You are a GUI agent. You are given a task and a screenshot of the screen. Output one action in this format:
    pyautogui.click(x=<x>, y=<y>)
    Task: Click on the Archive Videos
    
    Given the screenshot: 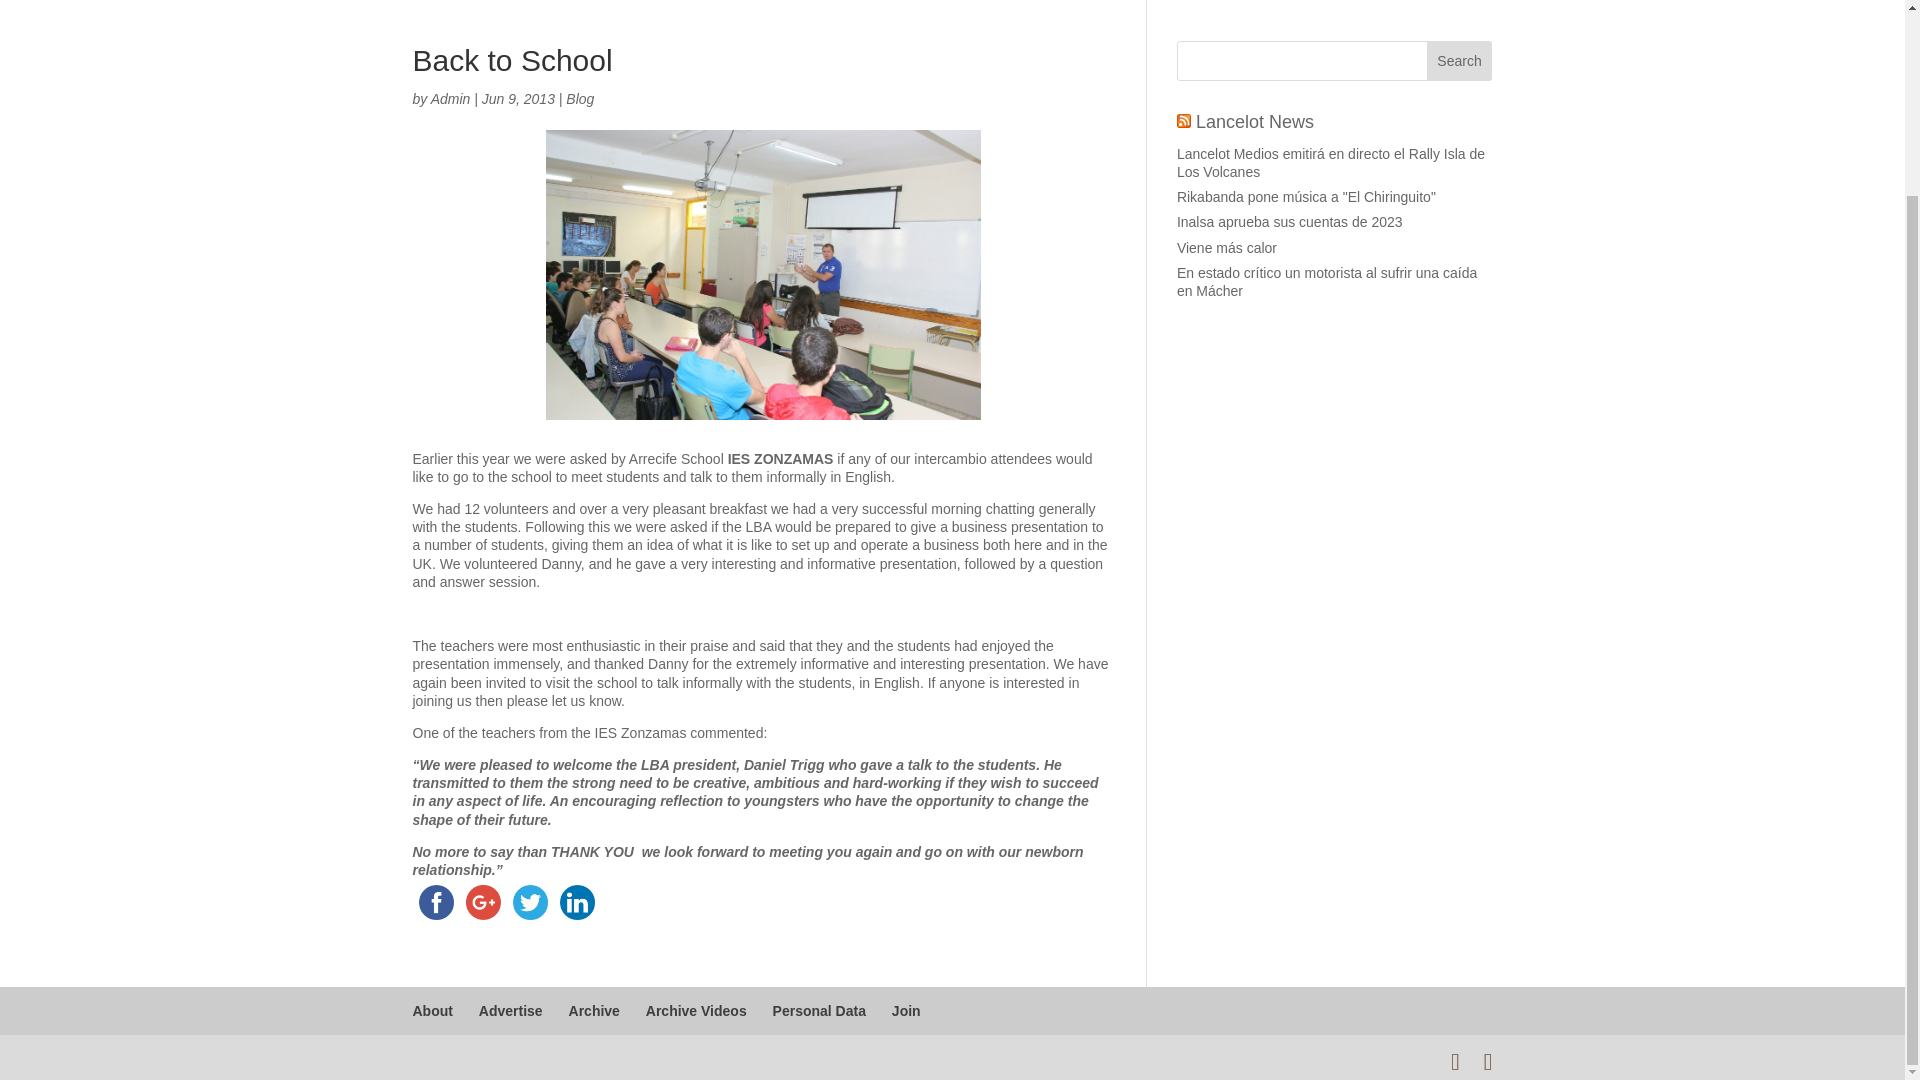 What is the action you would take?
    pyautogui.click(x=696, y=1011)
    